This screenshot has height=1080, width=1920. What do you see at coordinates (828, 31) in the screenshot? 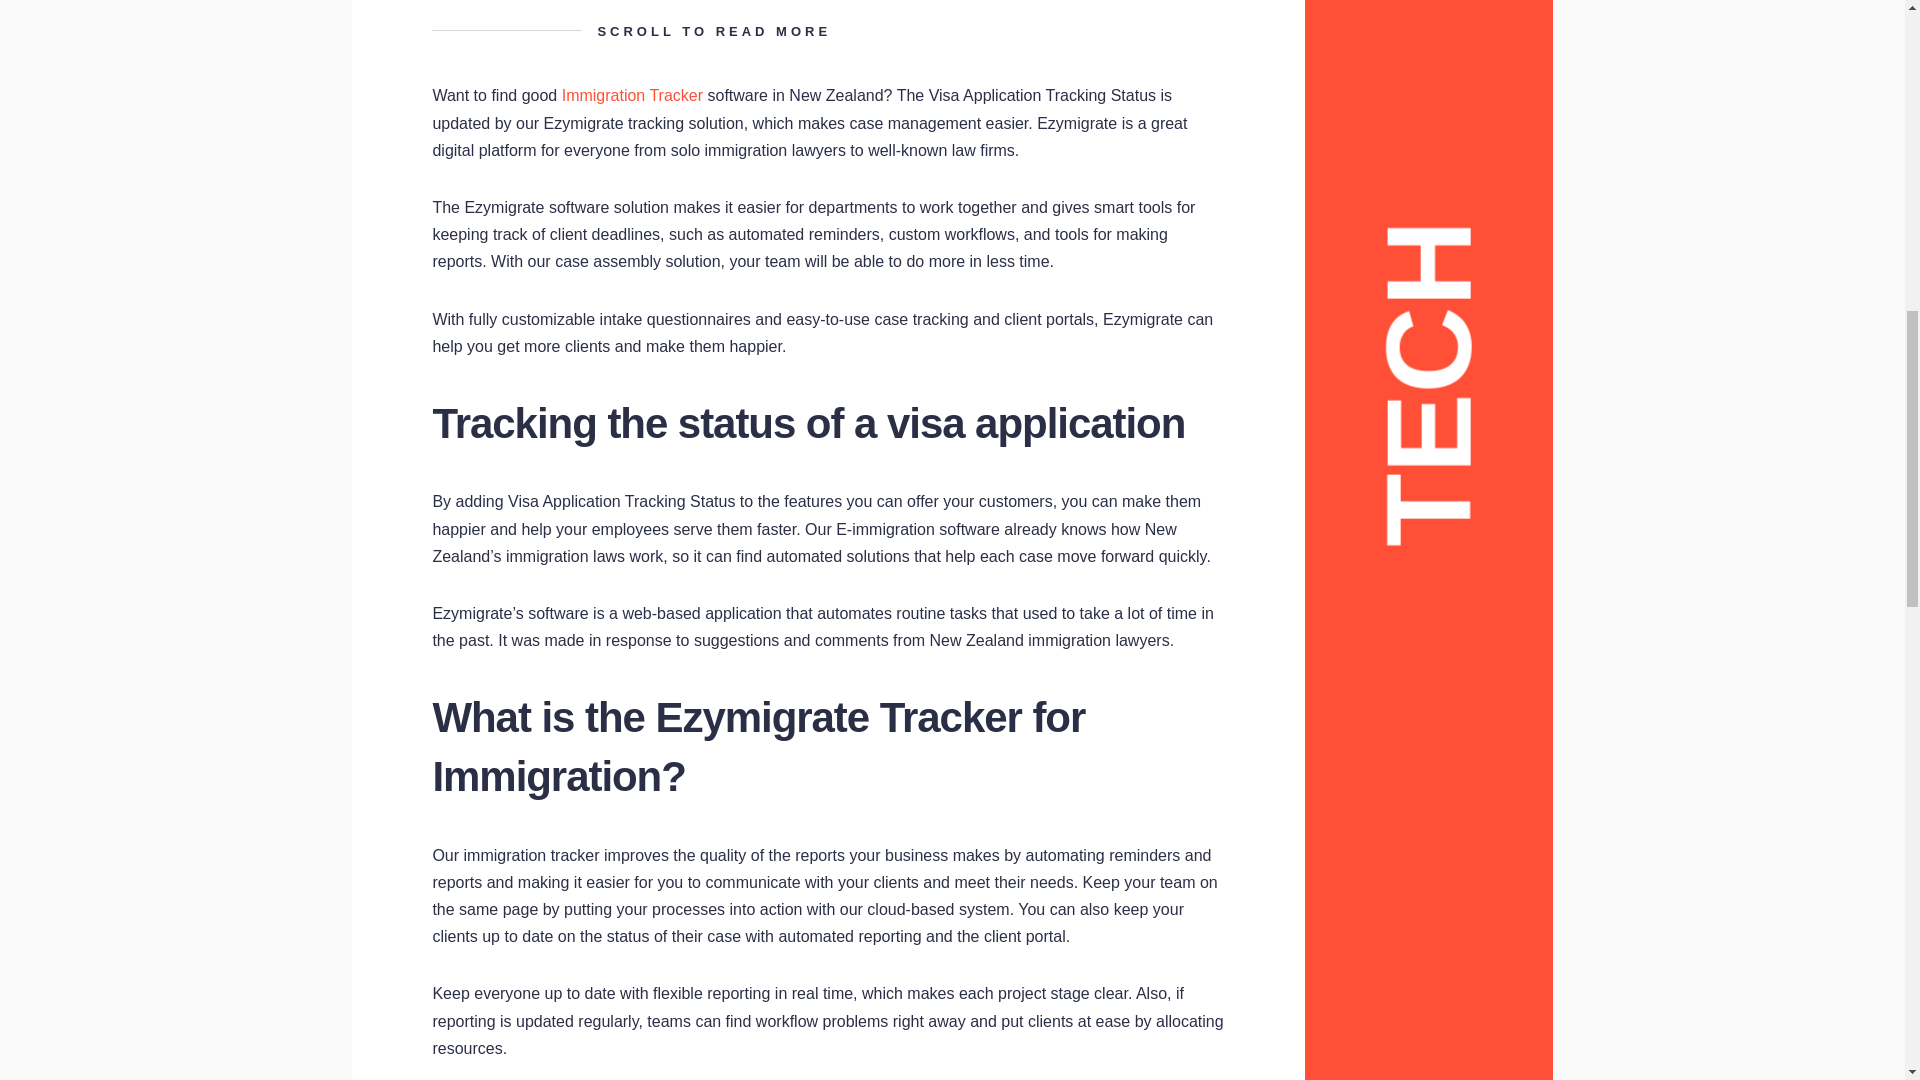
I see `SCROLL TO READ MORE` at bounding box center [828, 31].